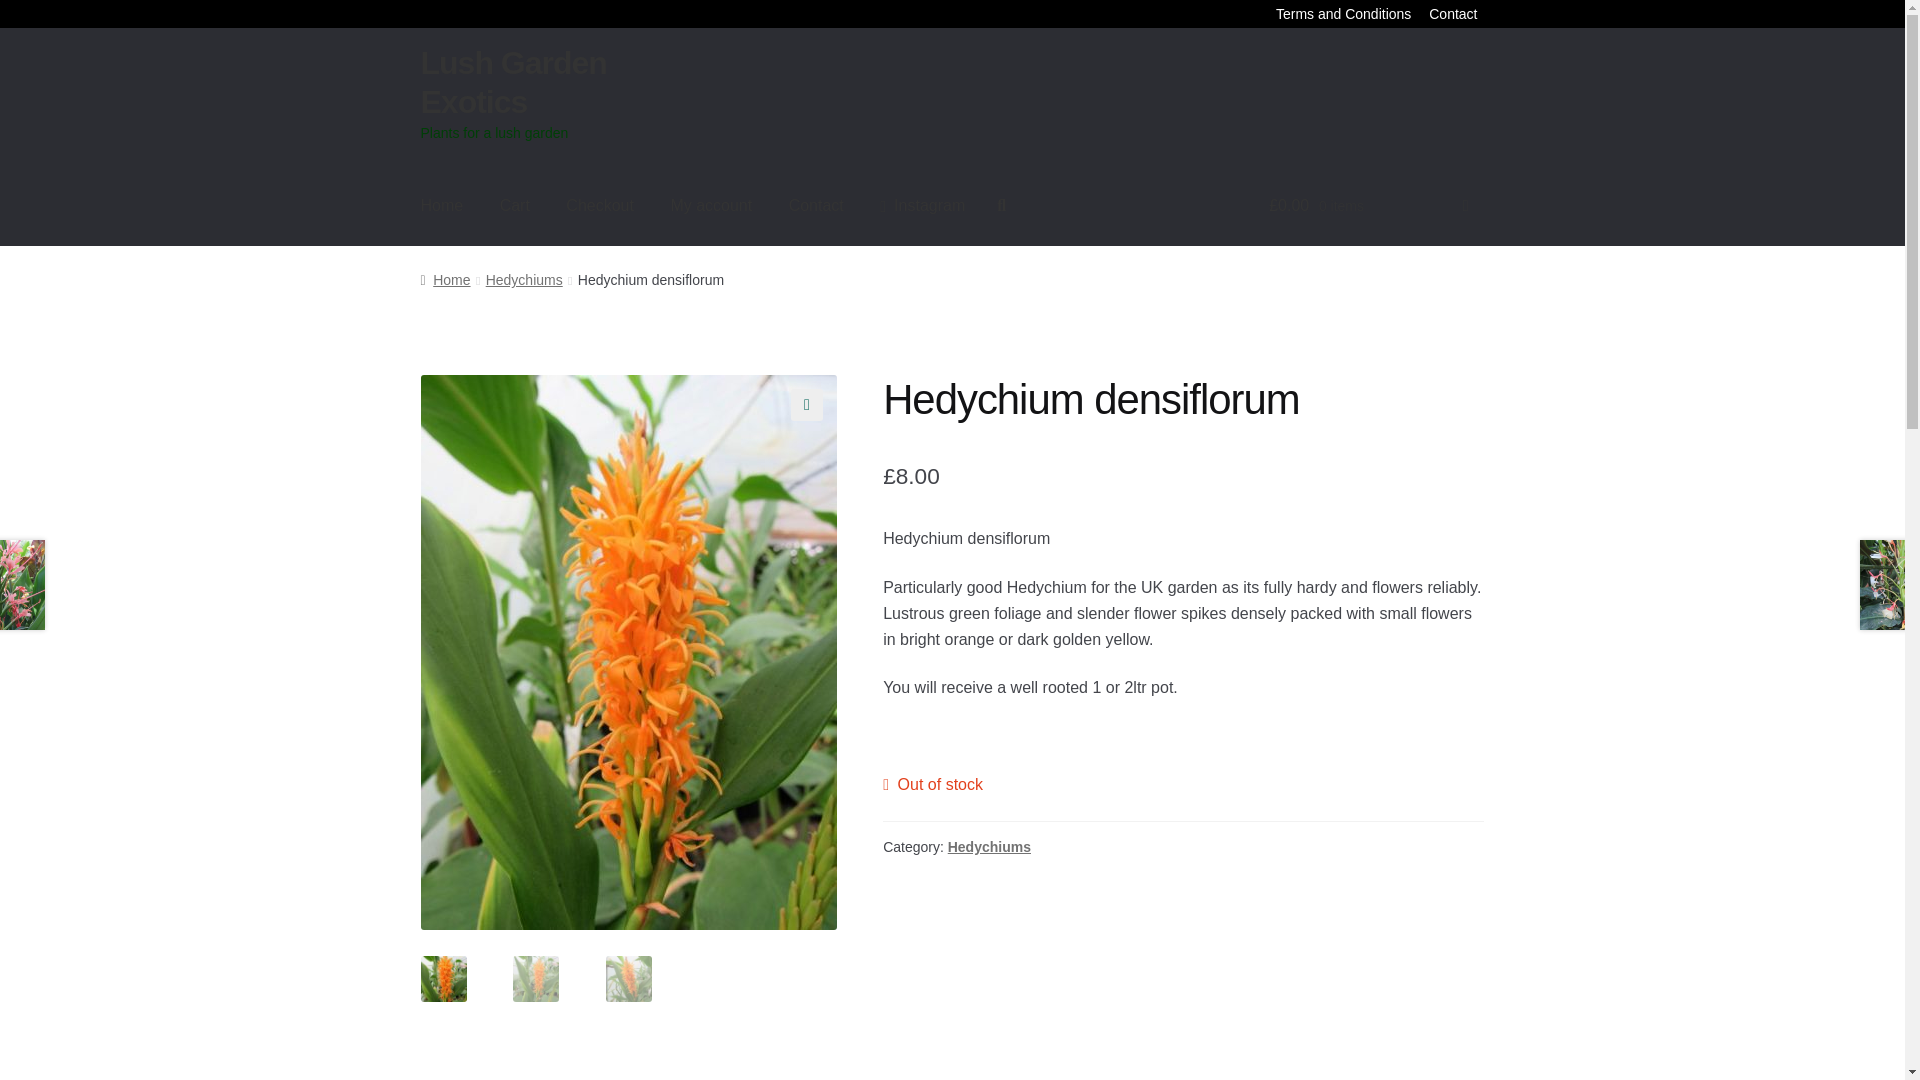 Image resolution: width=1920 pixels, height=1080 pixels. Describe the element at coordinates (990, 847) in the screenshot. I see `Hedychiums` at that location.